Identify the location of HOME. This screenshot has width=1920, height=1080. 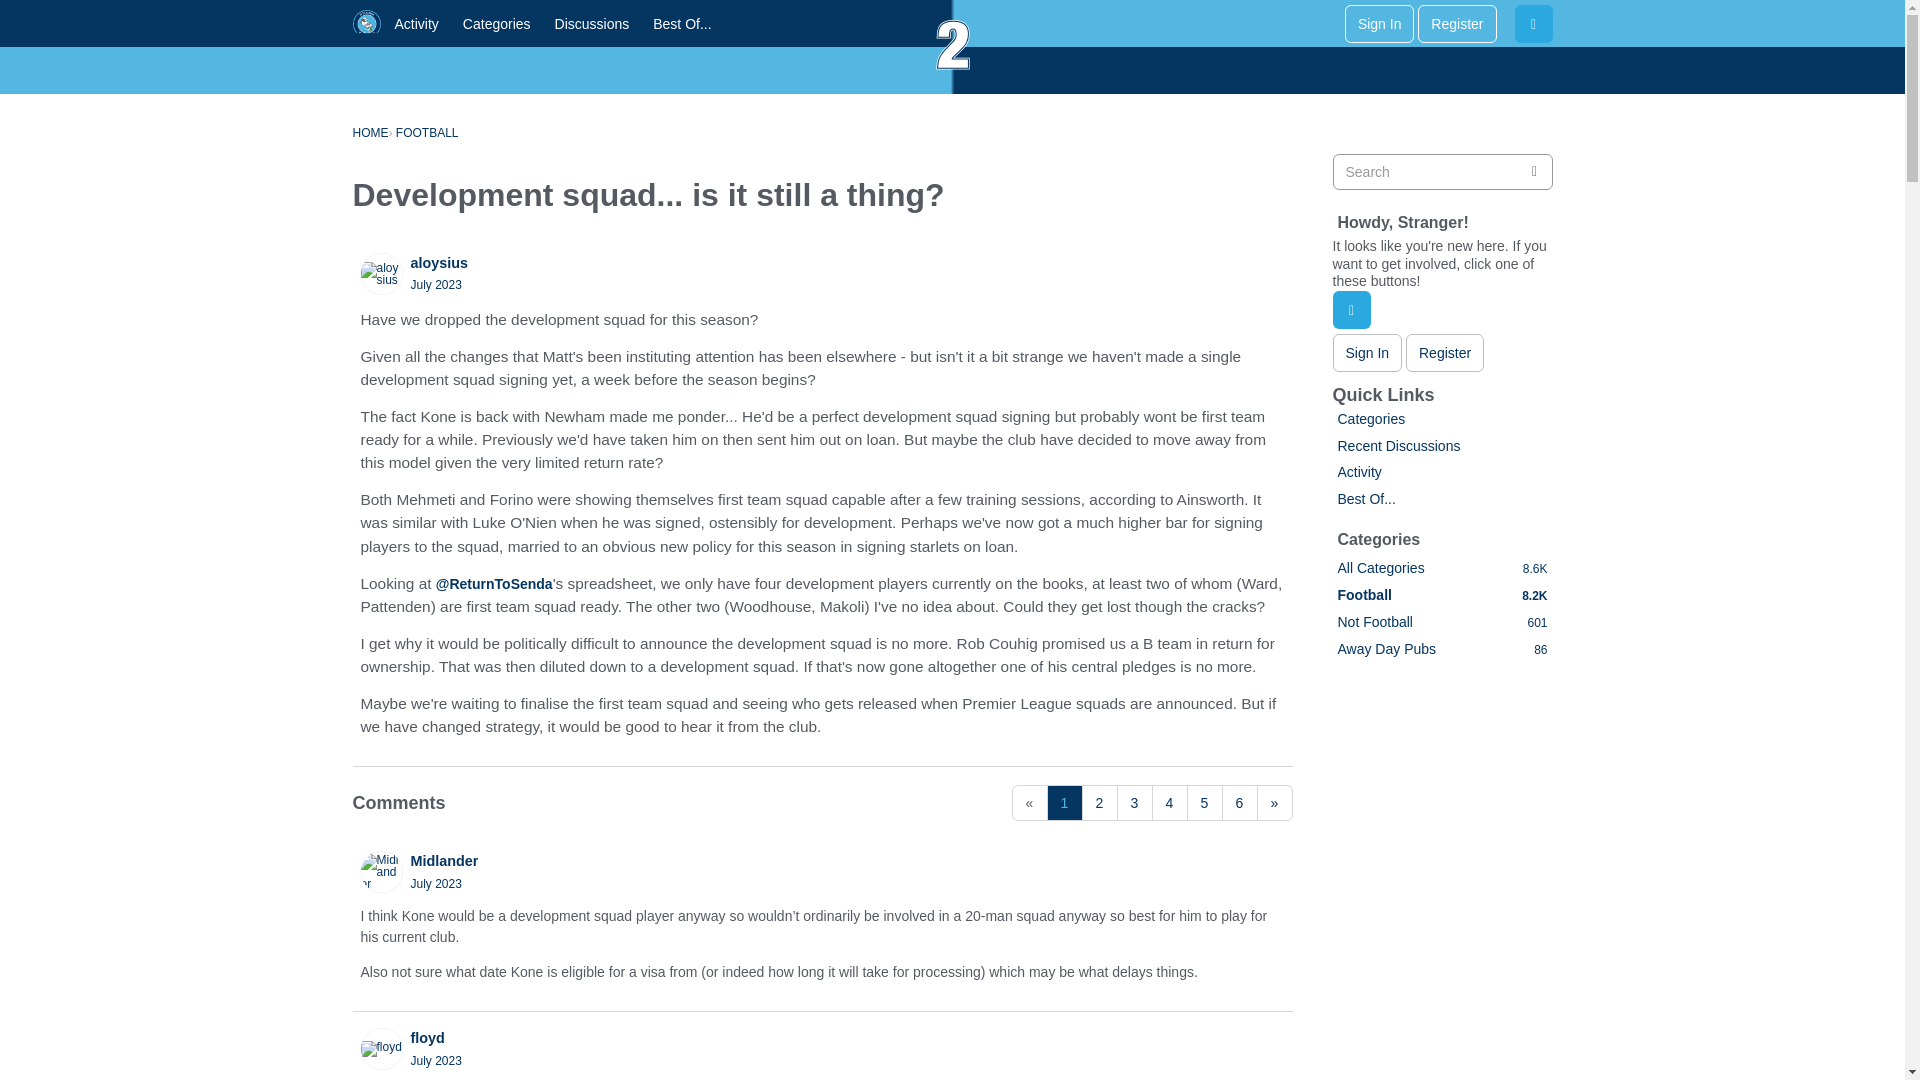
(369, 133).